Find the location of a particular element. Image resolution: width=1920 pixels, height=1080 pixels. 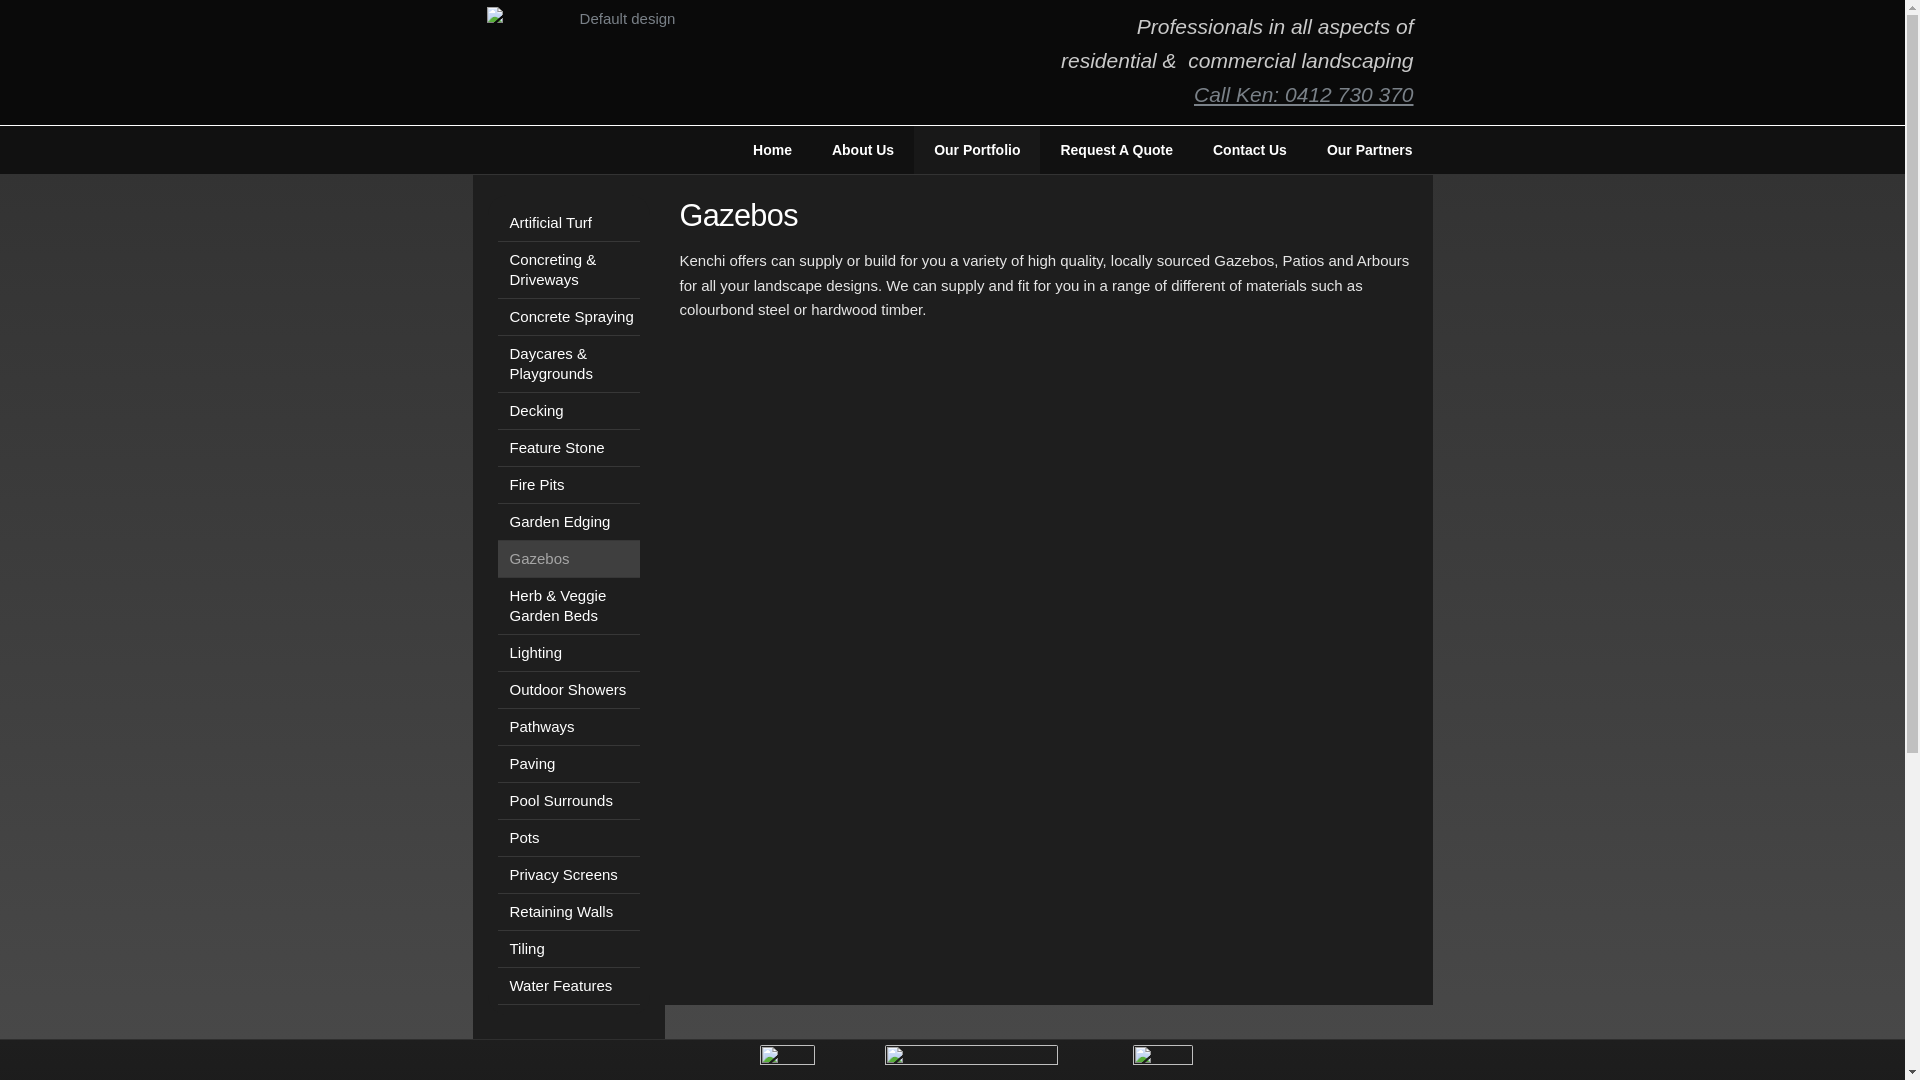

Garden Edging is located at coordinates (569, 522).